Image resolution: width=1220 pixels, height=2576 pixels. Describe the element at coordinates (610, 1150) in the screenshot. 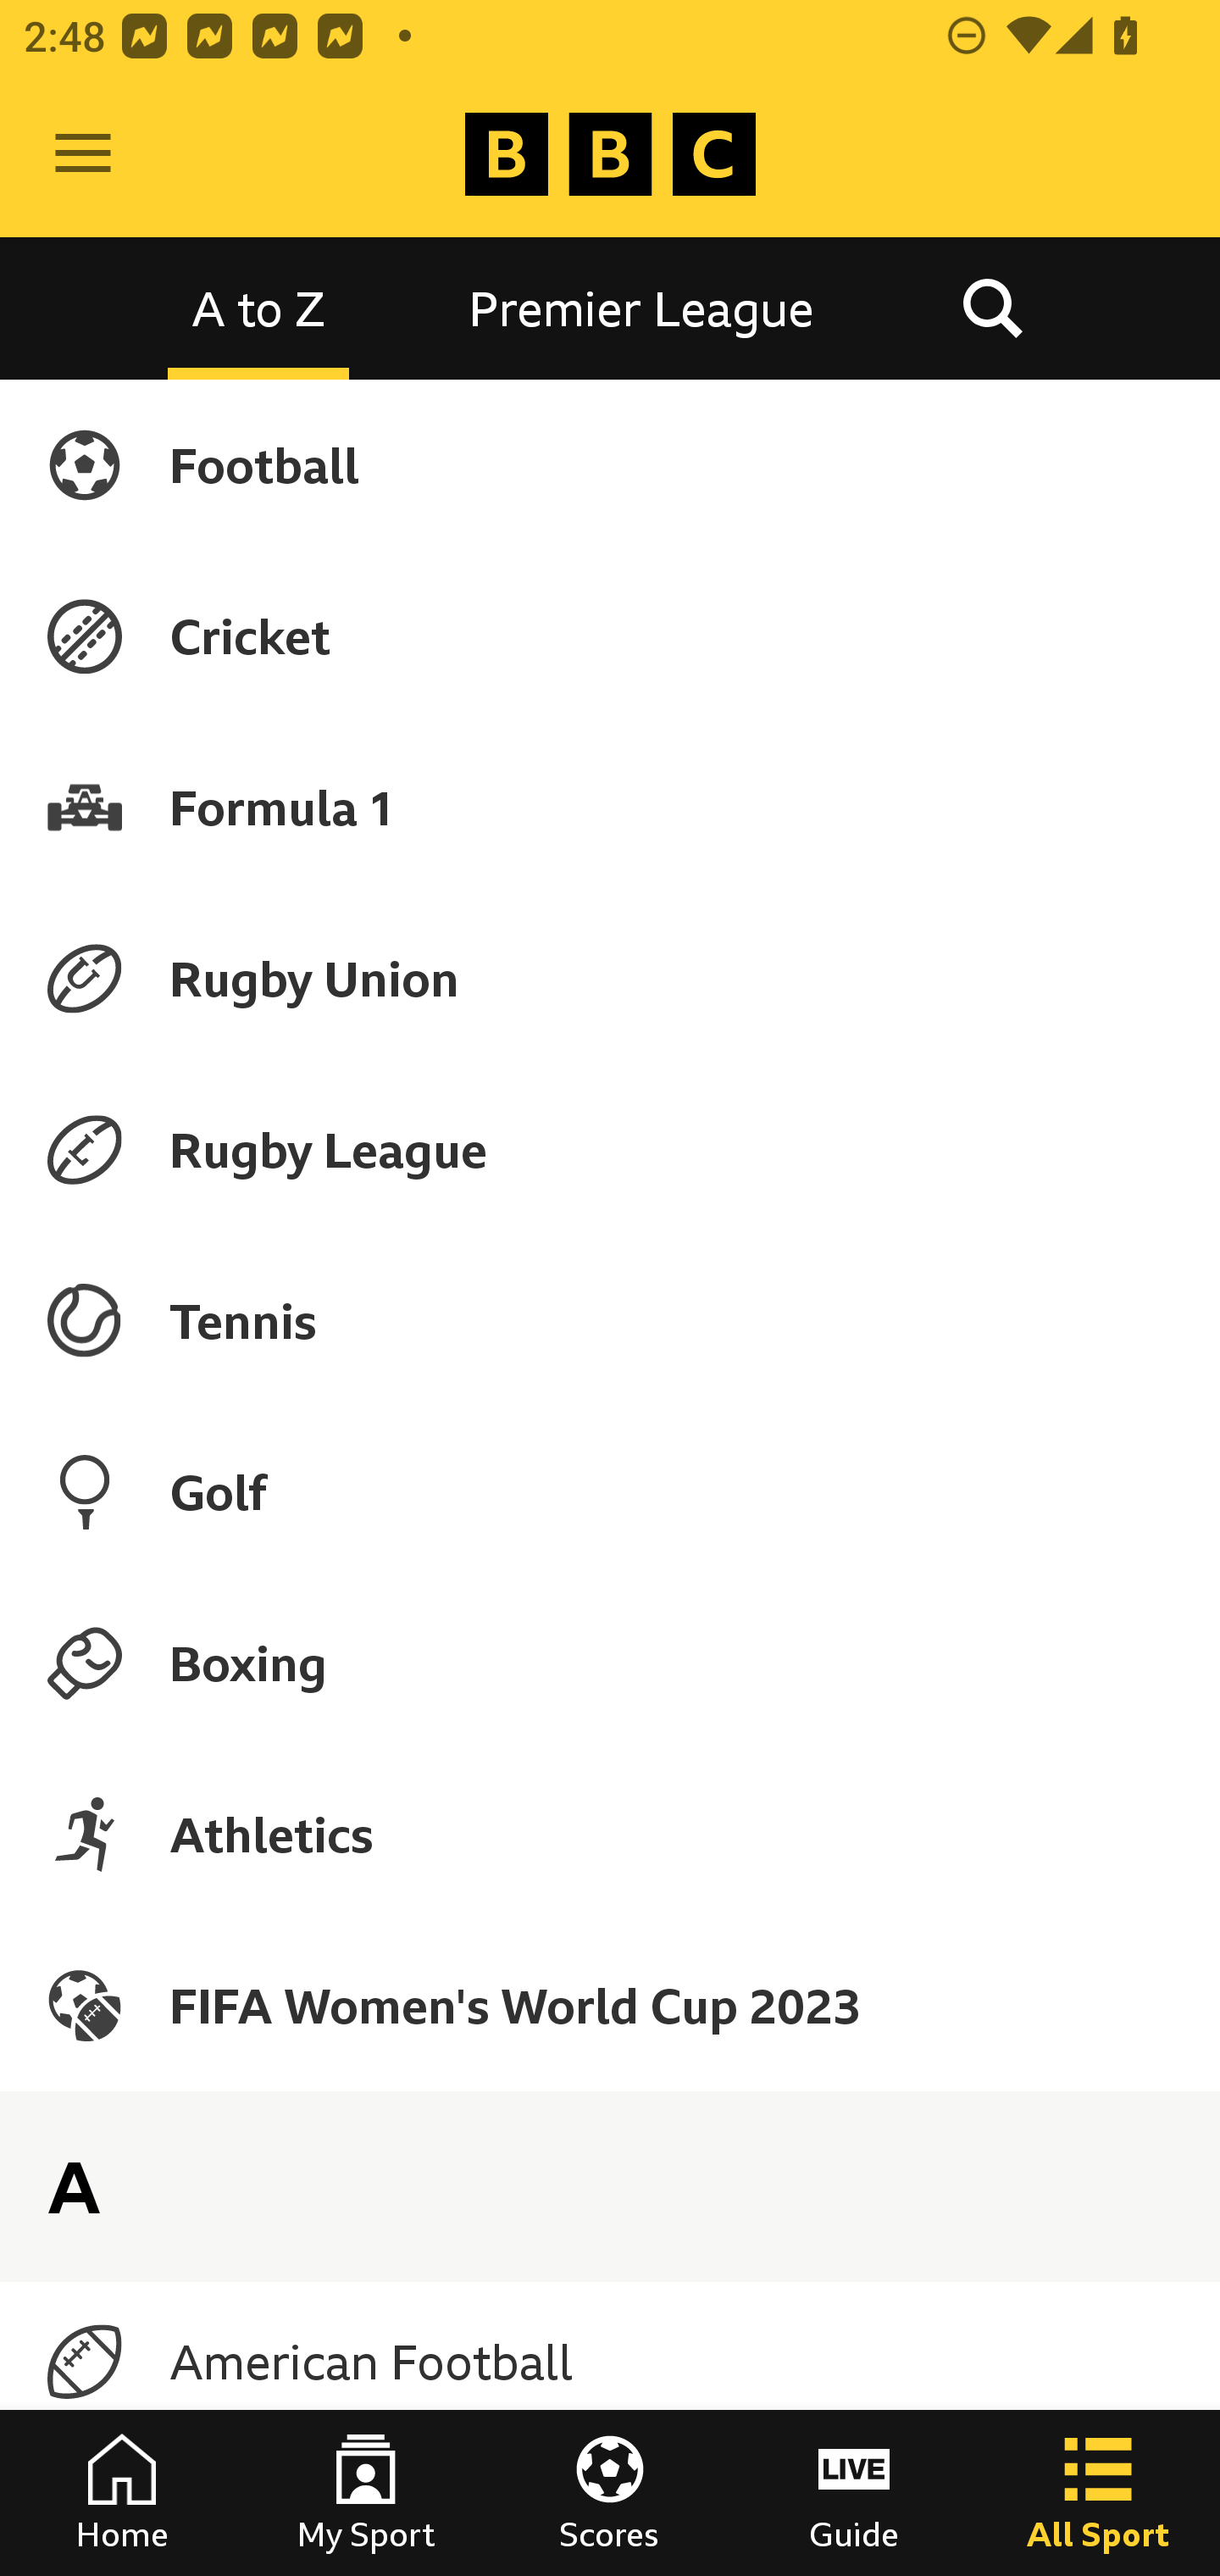

I see `Rugby League` at that location.